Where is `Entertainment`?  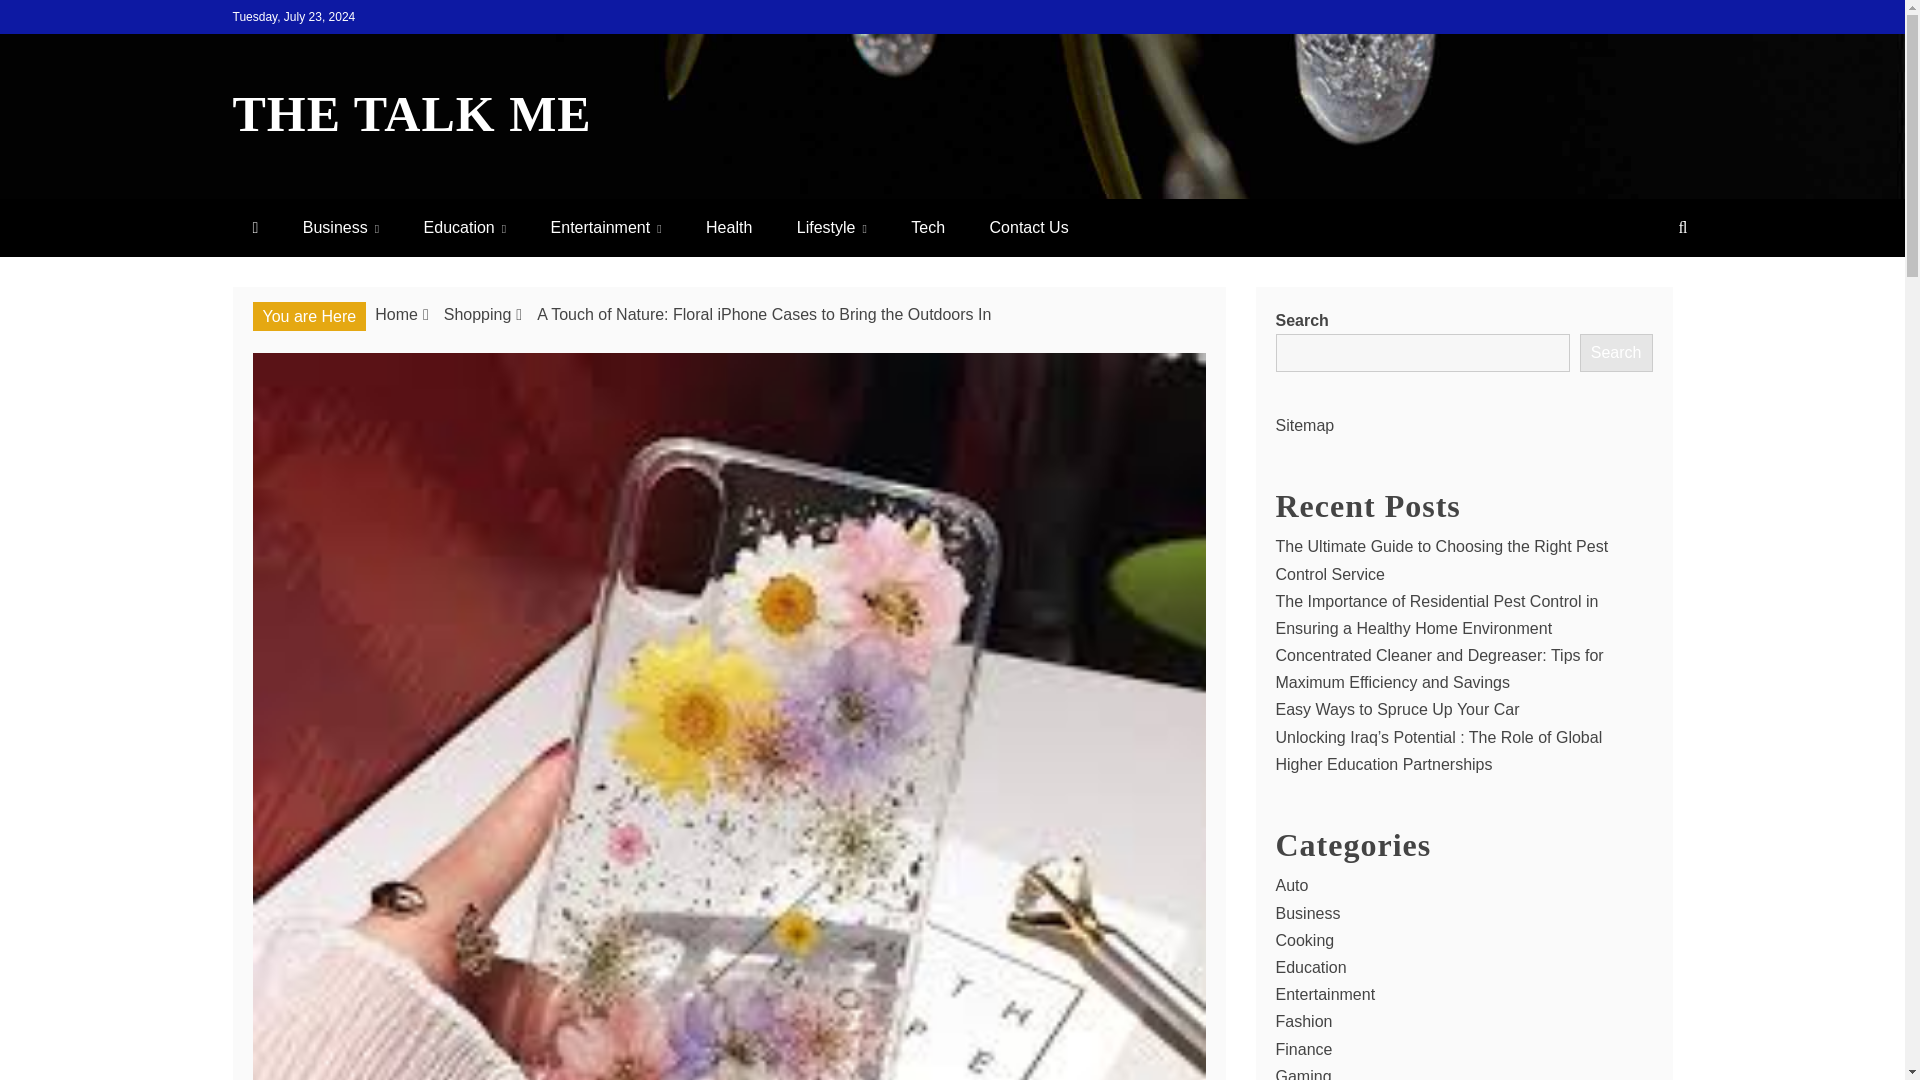
Entertainment is located at coordinates (606, 226).